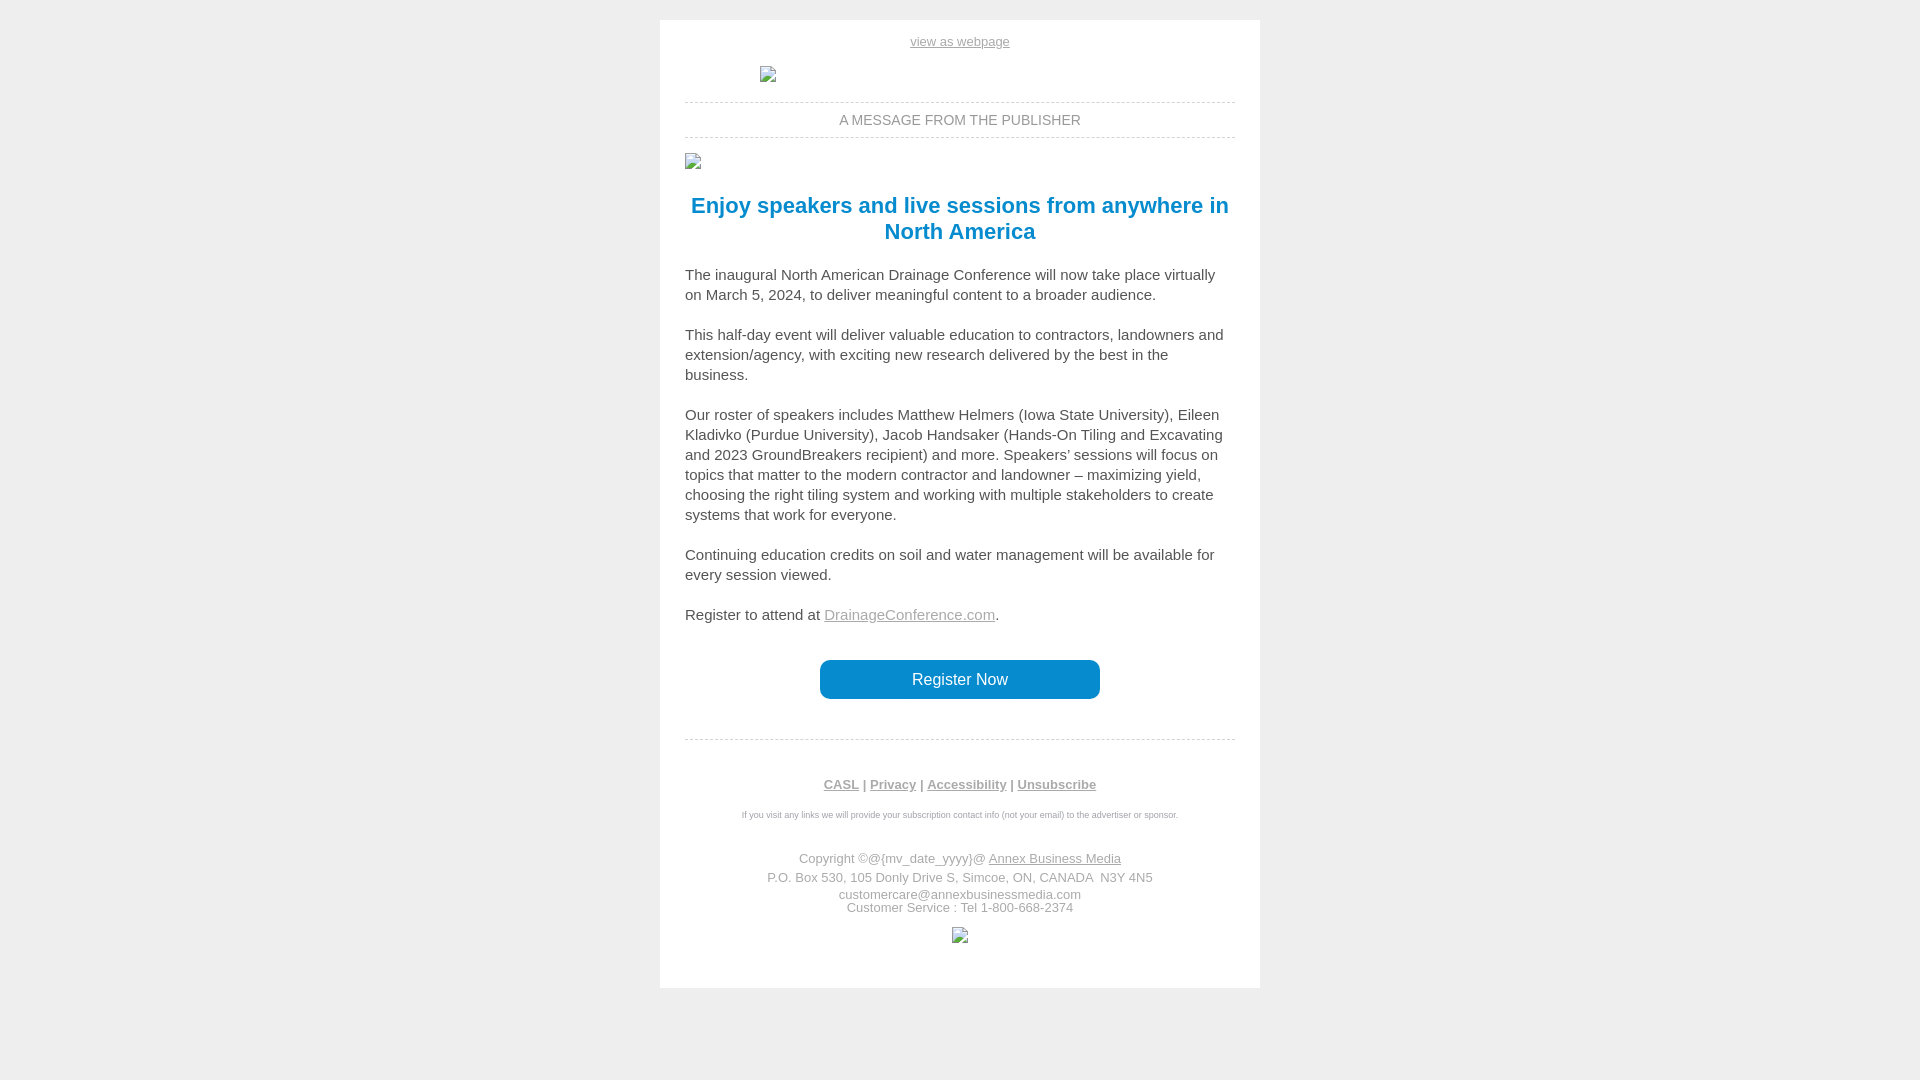 The height and width of the screenshot is (1080, 1920). What do you see at coordinates (960, 678) in the screenshot?
I see `Register Now` at bounding box center [960, 678].